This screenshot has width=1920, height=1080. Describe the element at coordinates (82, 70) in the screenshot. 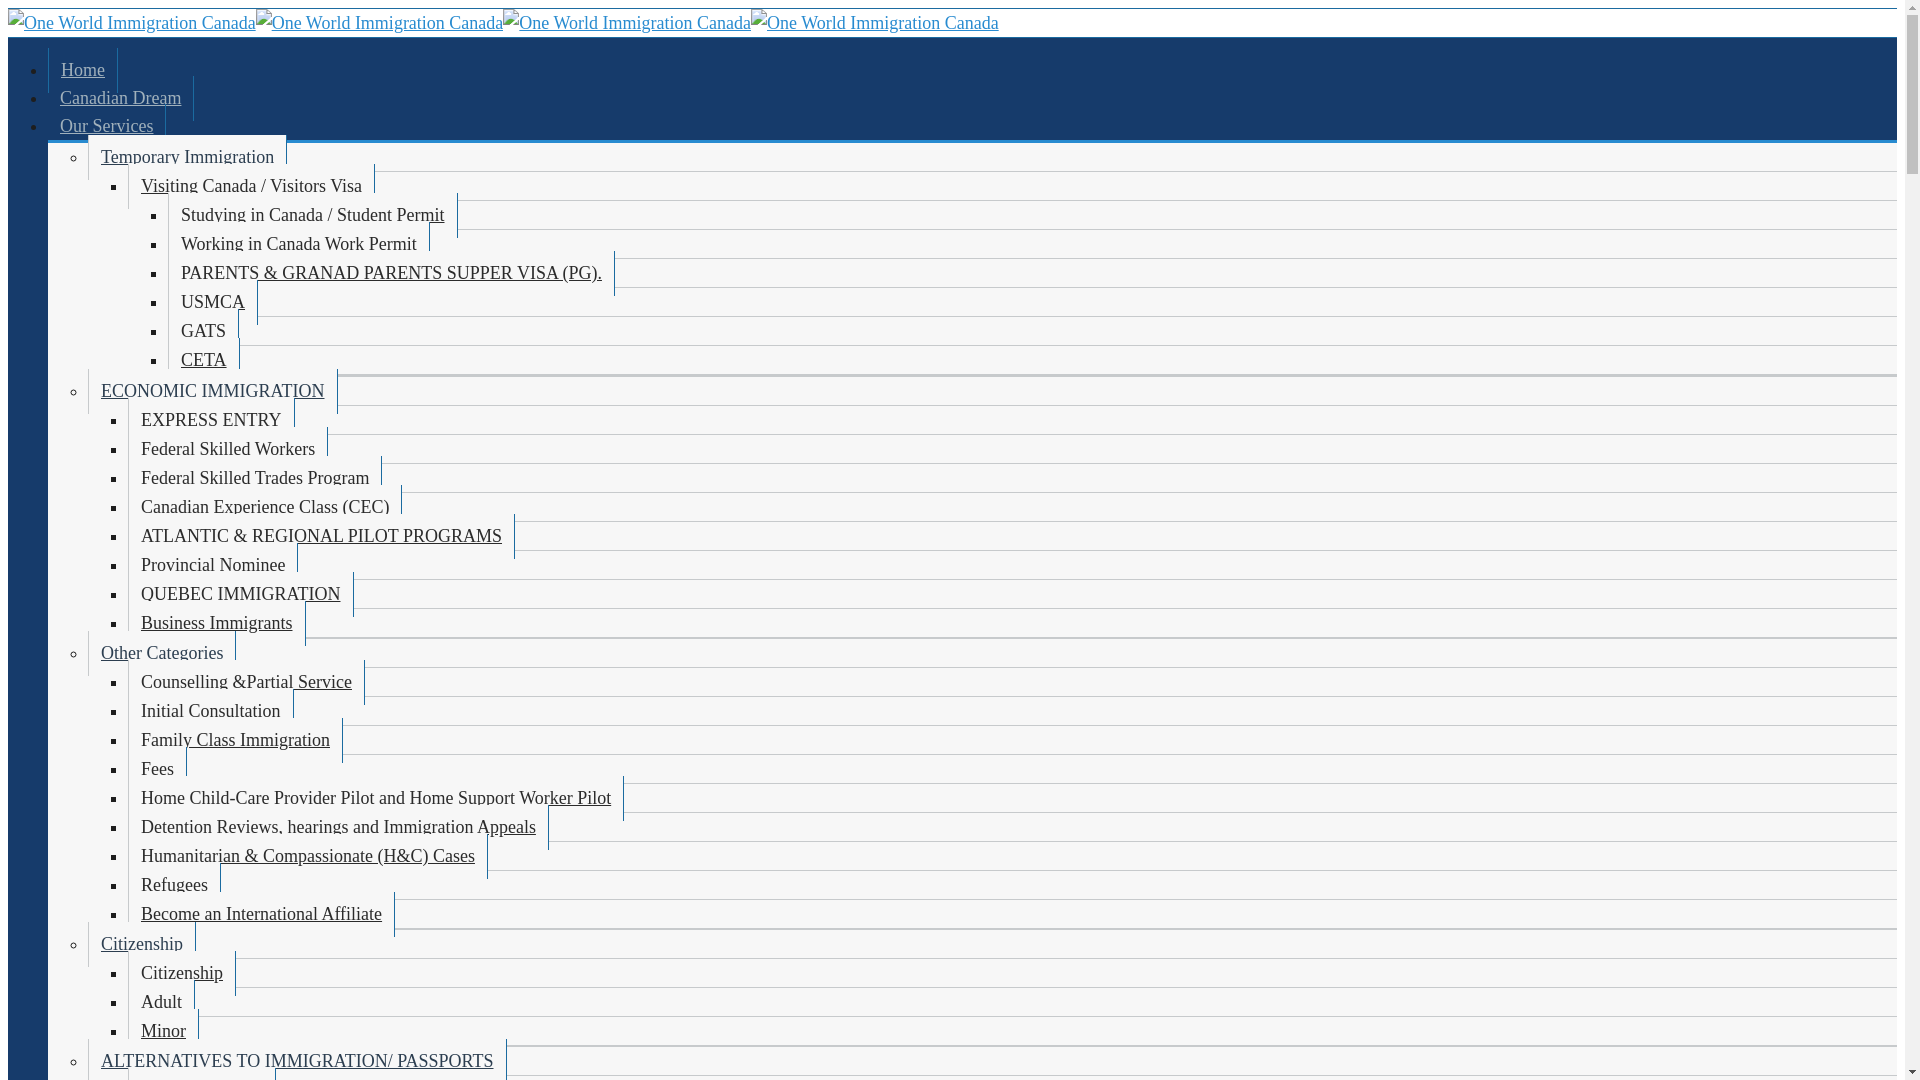

I see `Home` at that location.